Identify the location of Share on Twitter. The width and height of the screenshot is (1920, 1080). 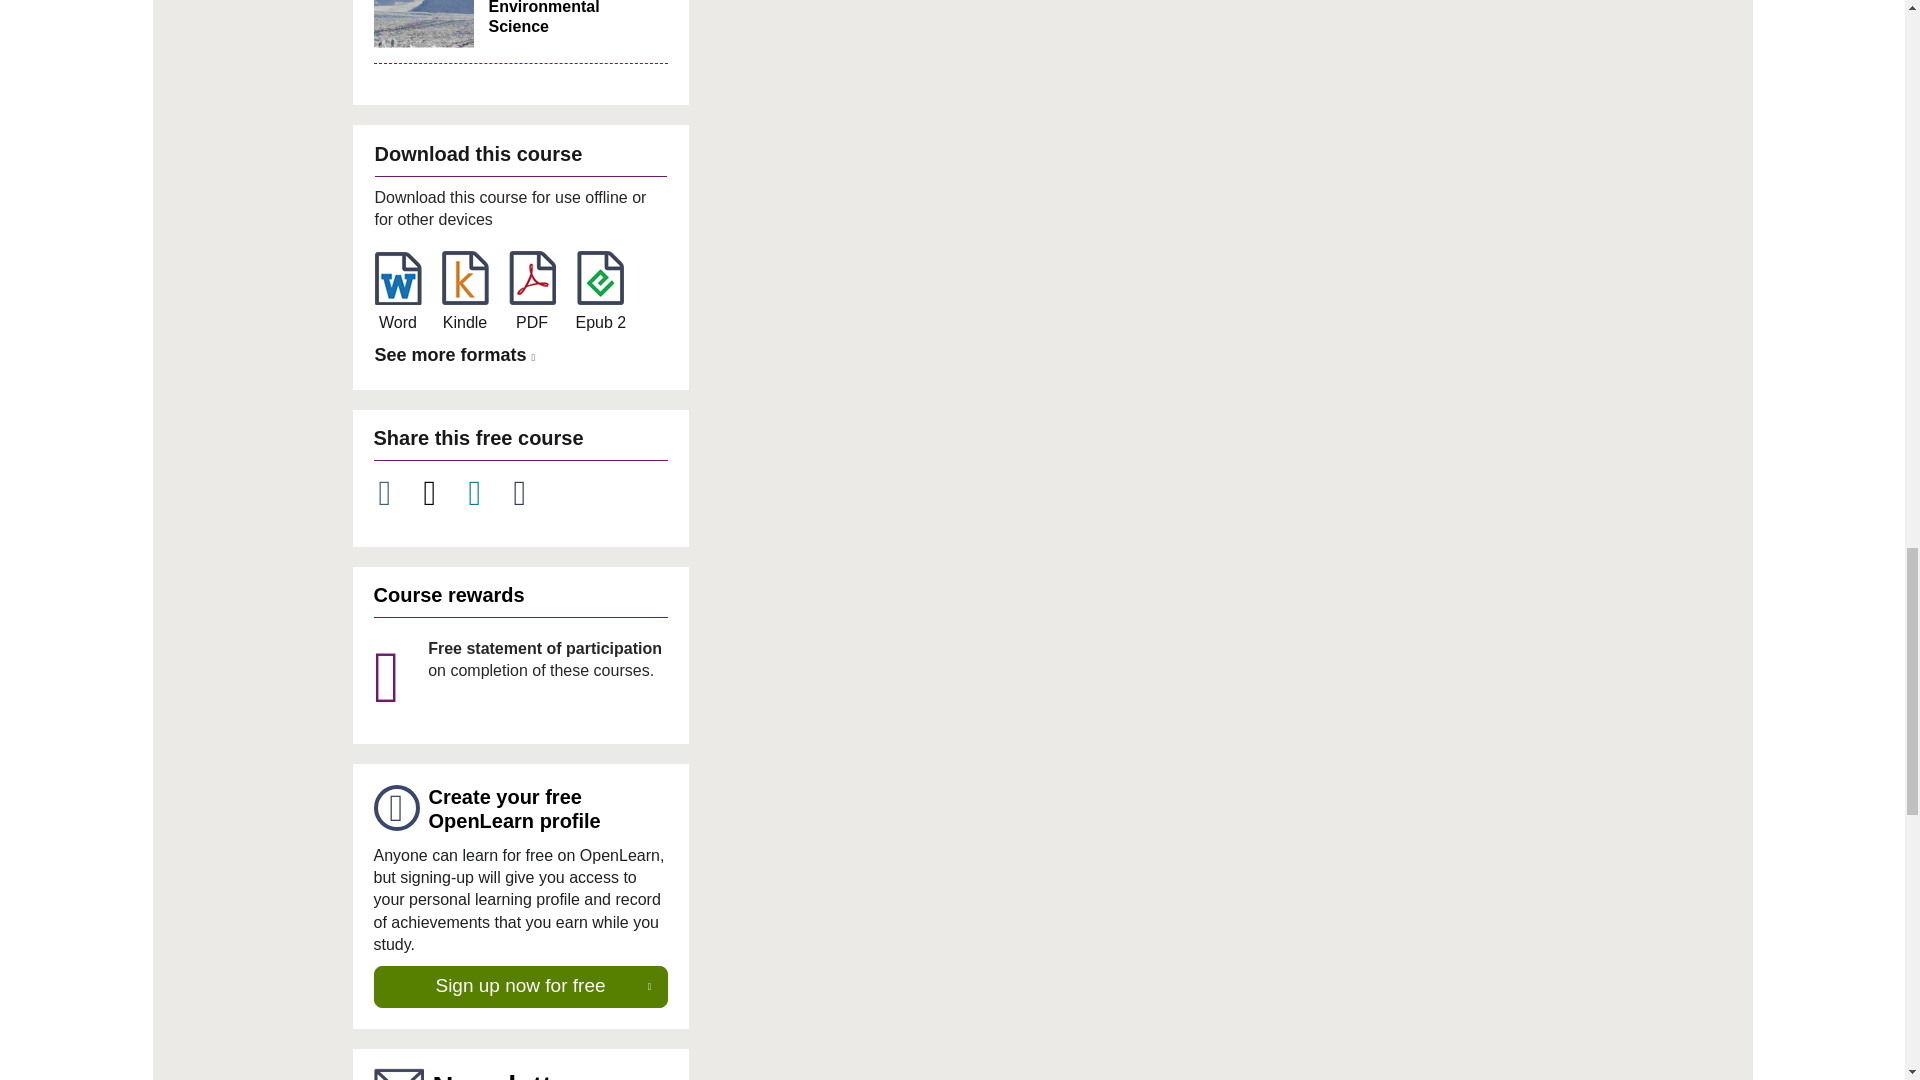
(441, 493).